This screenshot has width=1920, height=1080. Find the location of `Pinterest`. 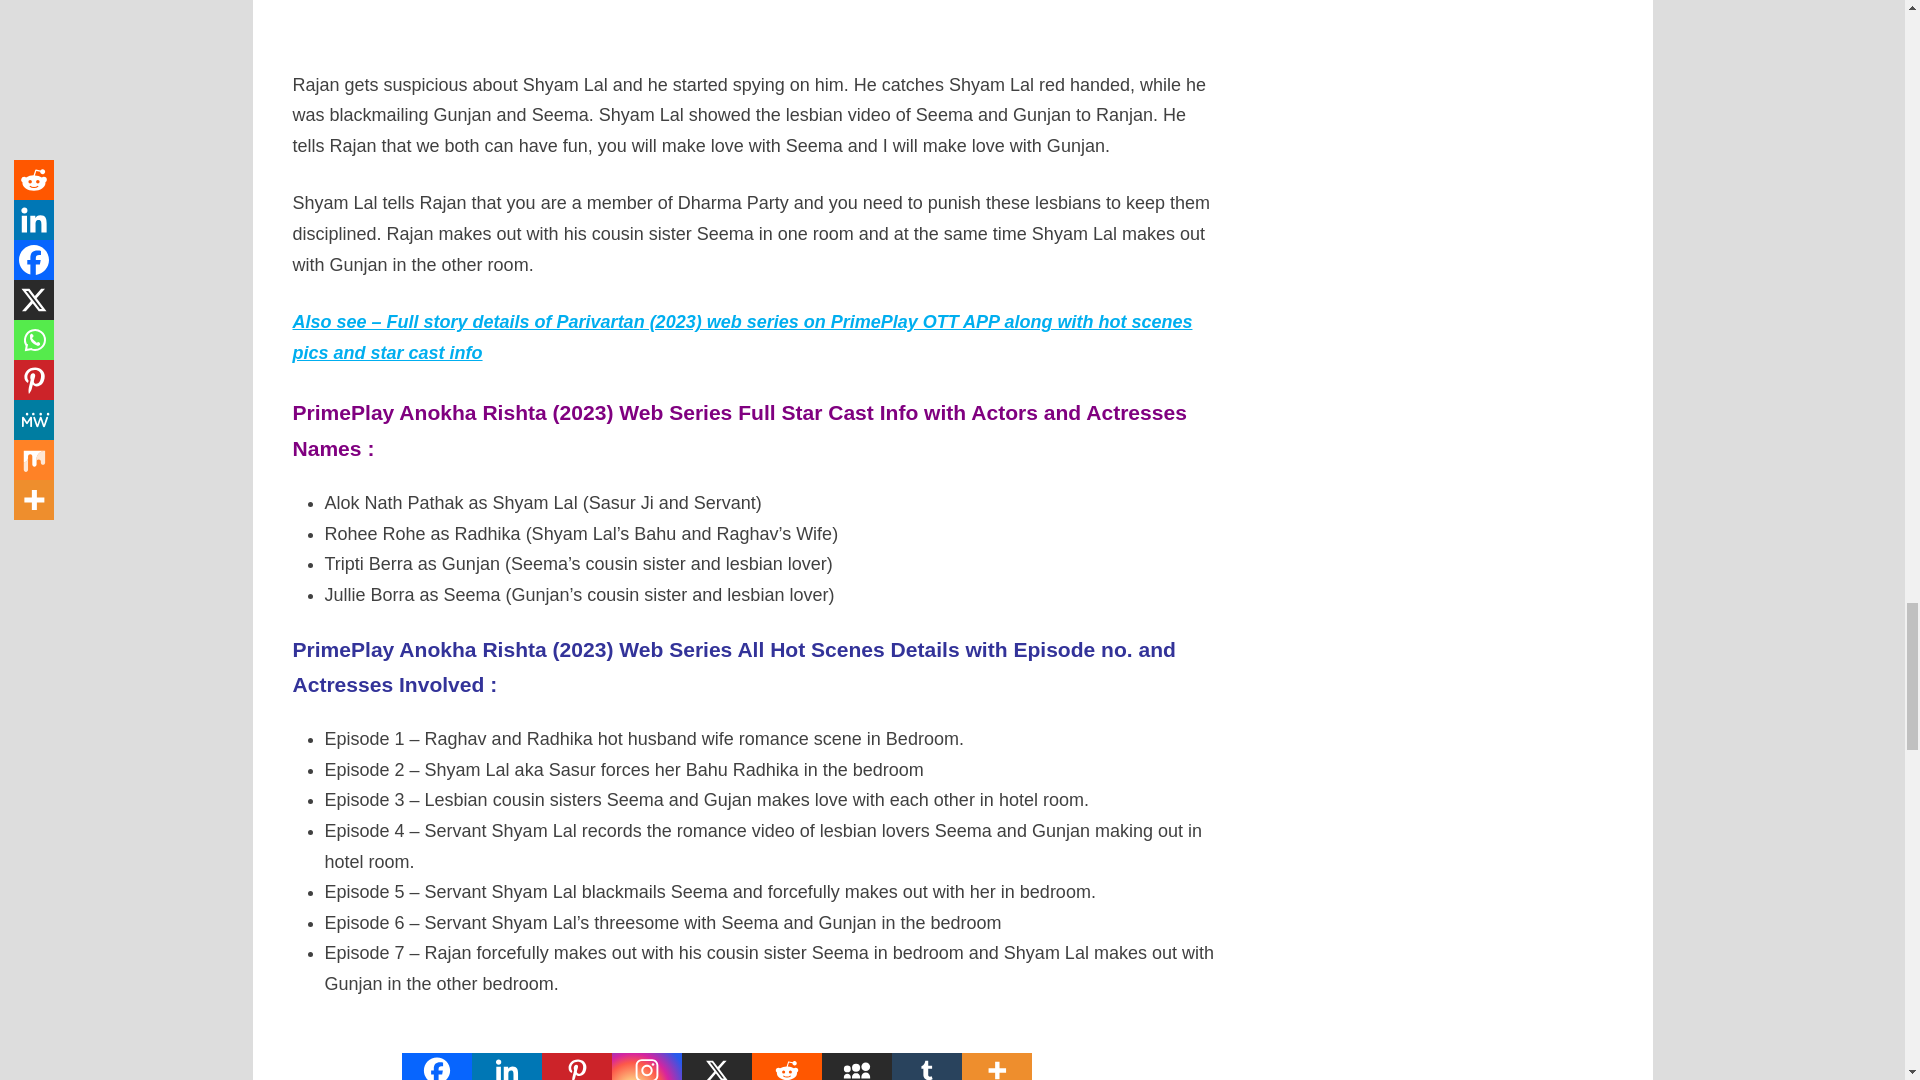

Pinterest is located at coordinates (576, 1050).